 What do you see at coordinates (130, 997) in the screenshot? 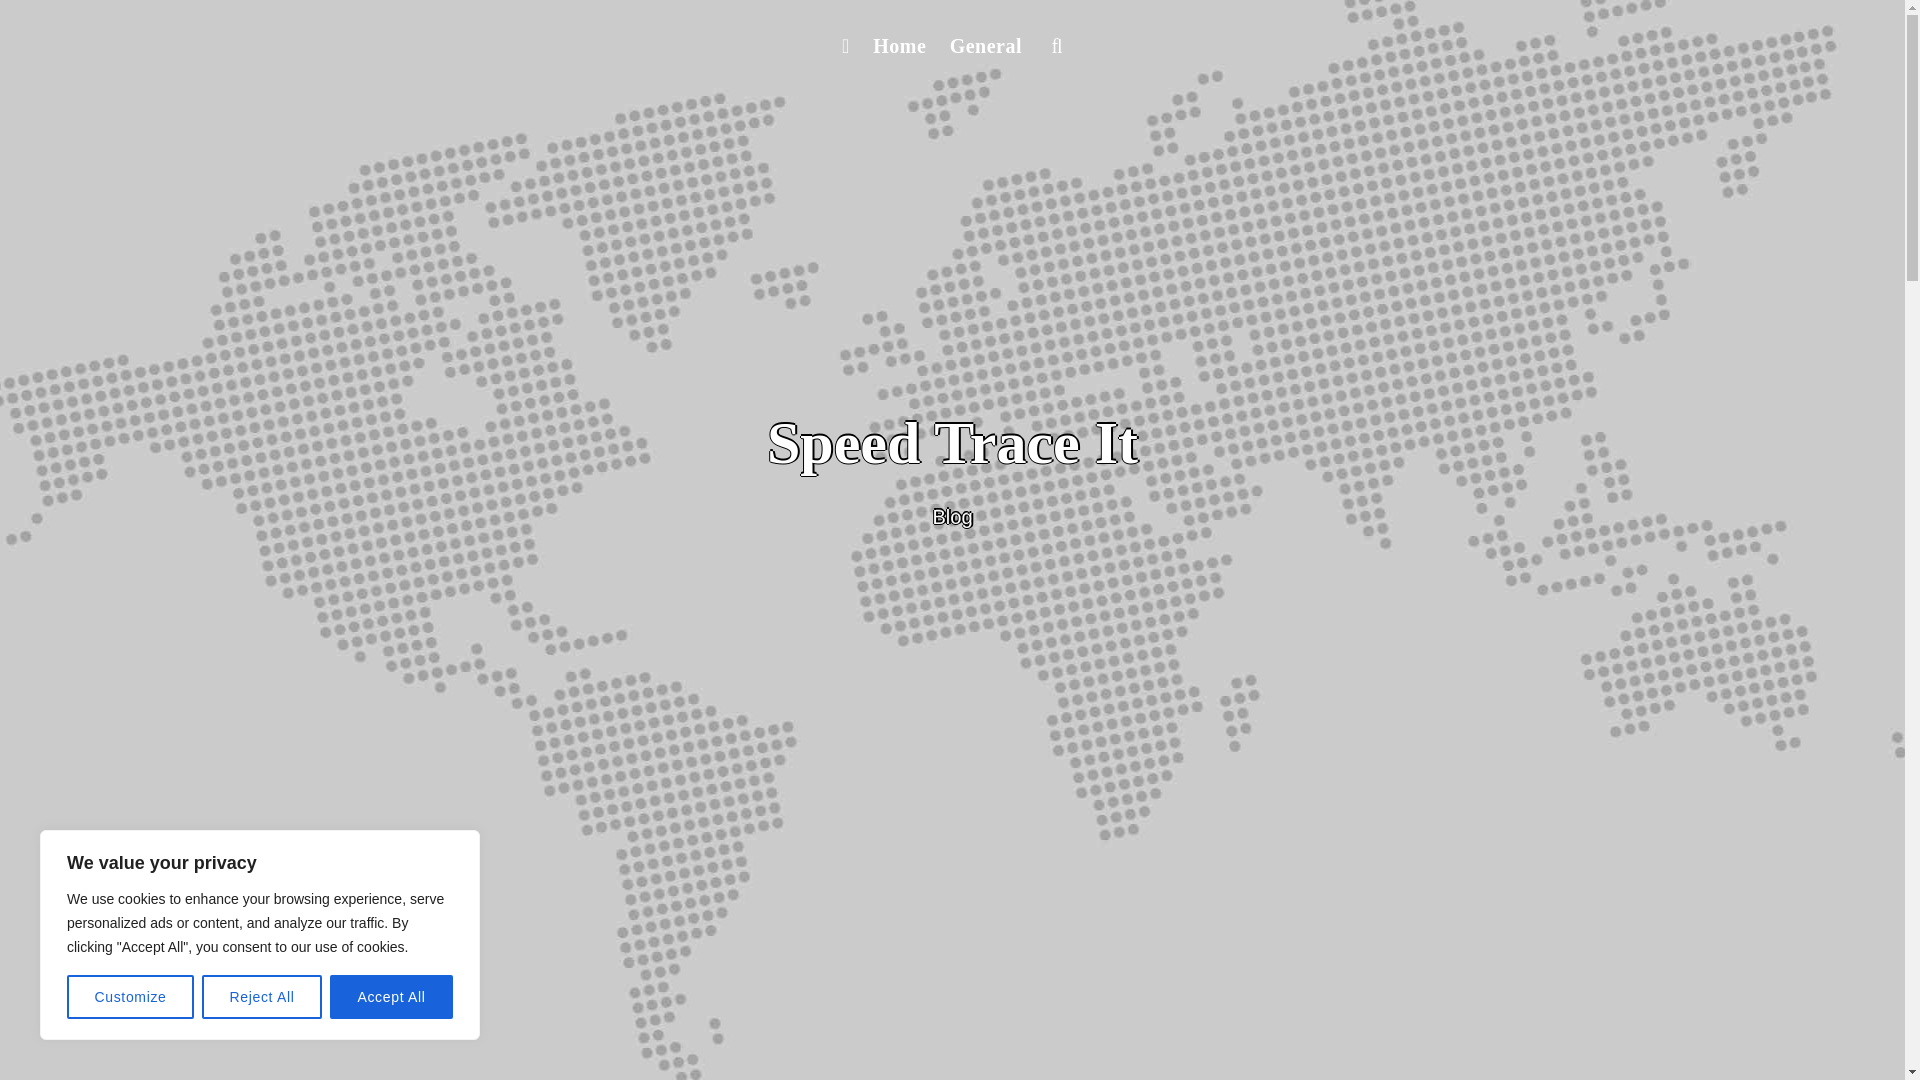
I see `Customize` at bounding box center [130, 997].